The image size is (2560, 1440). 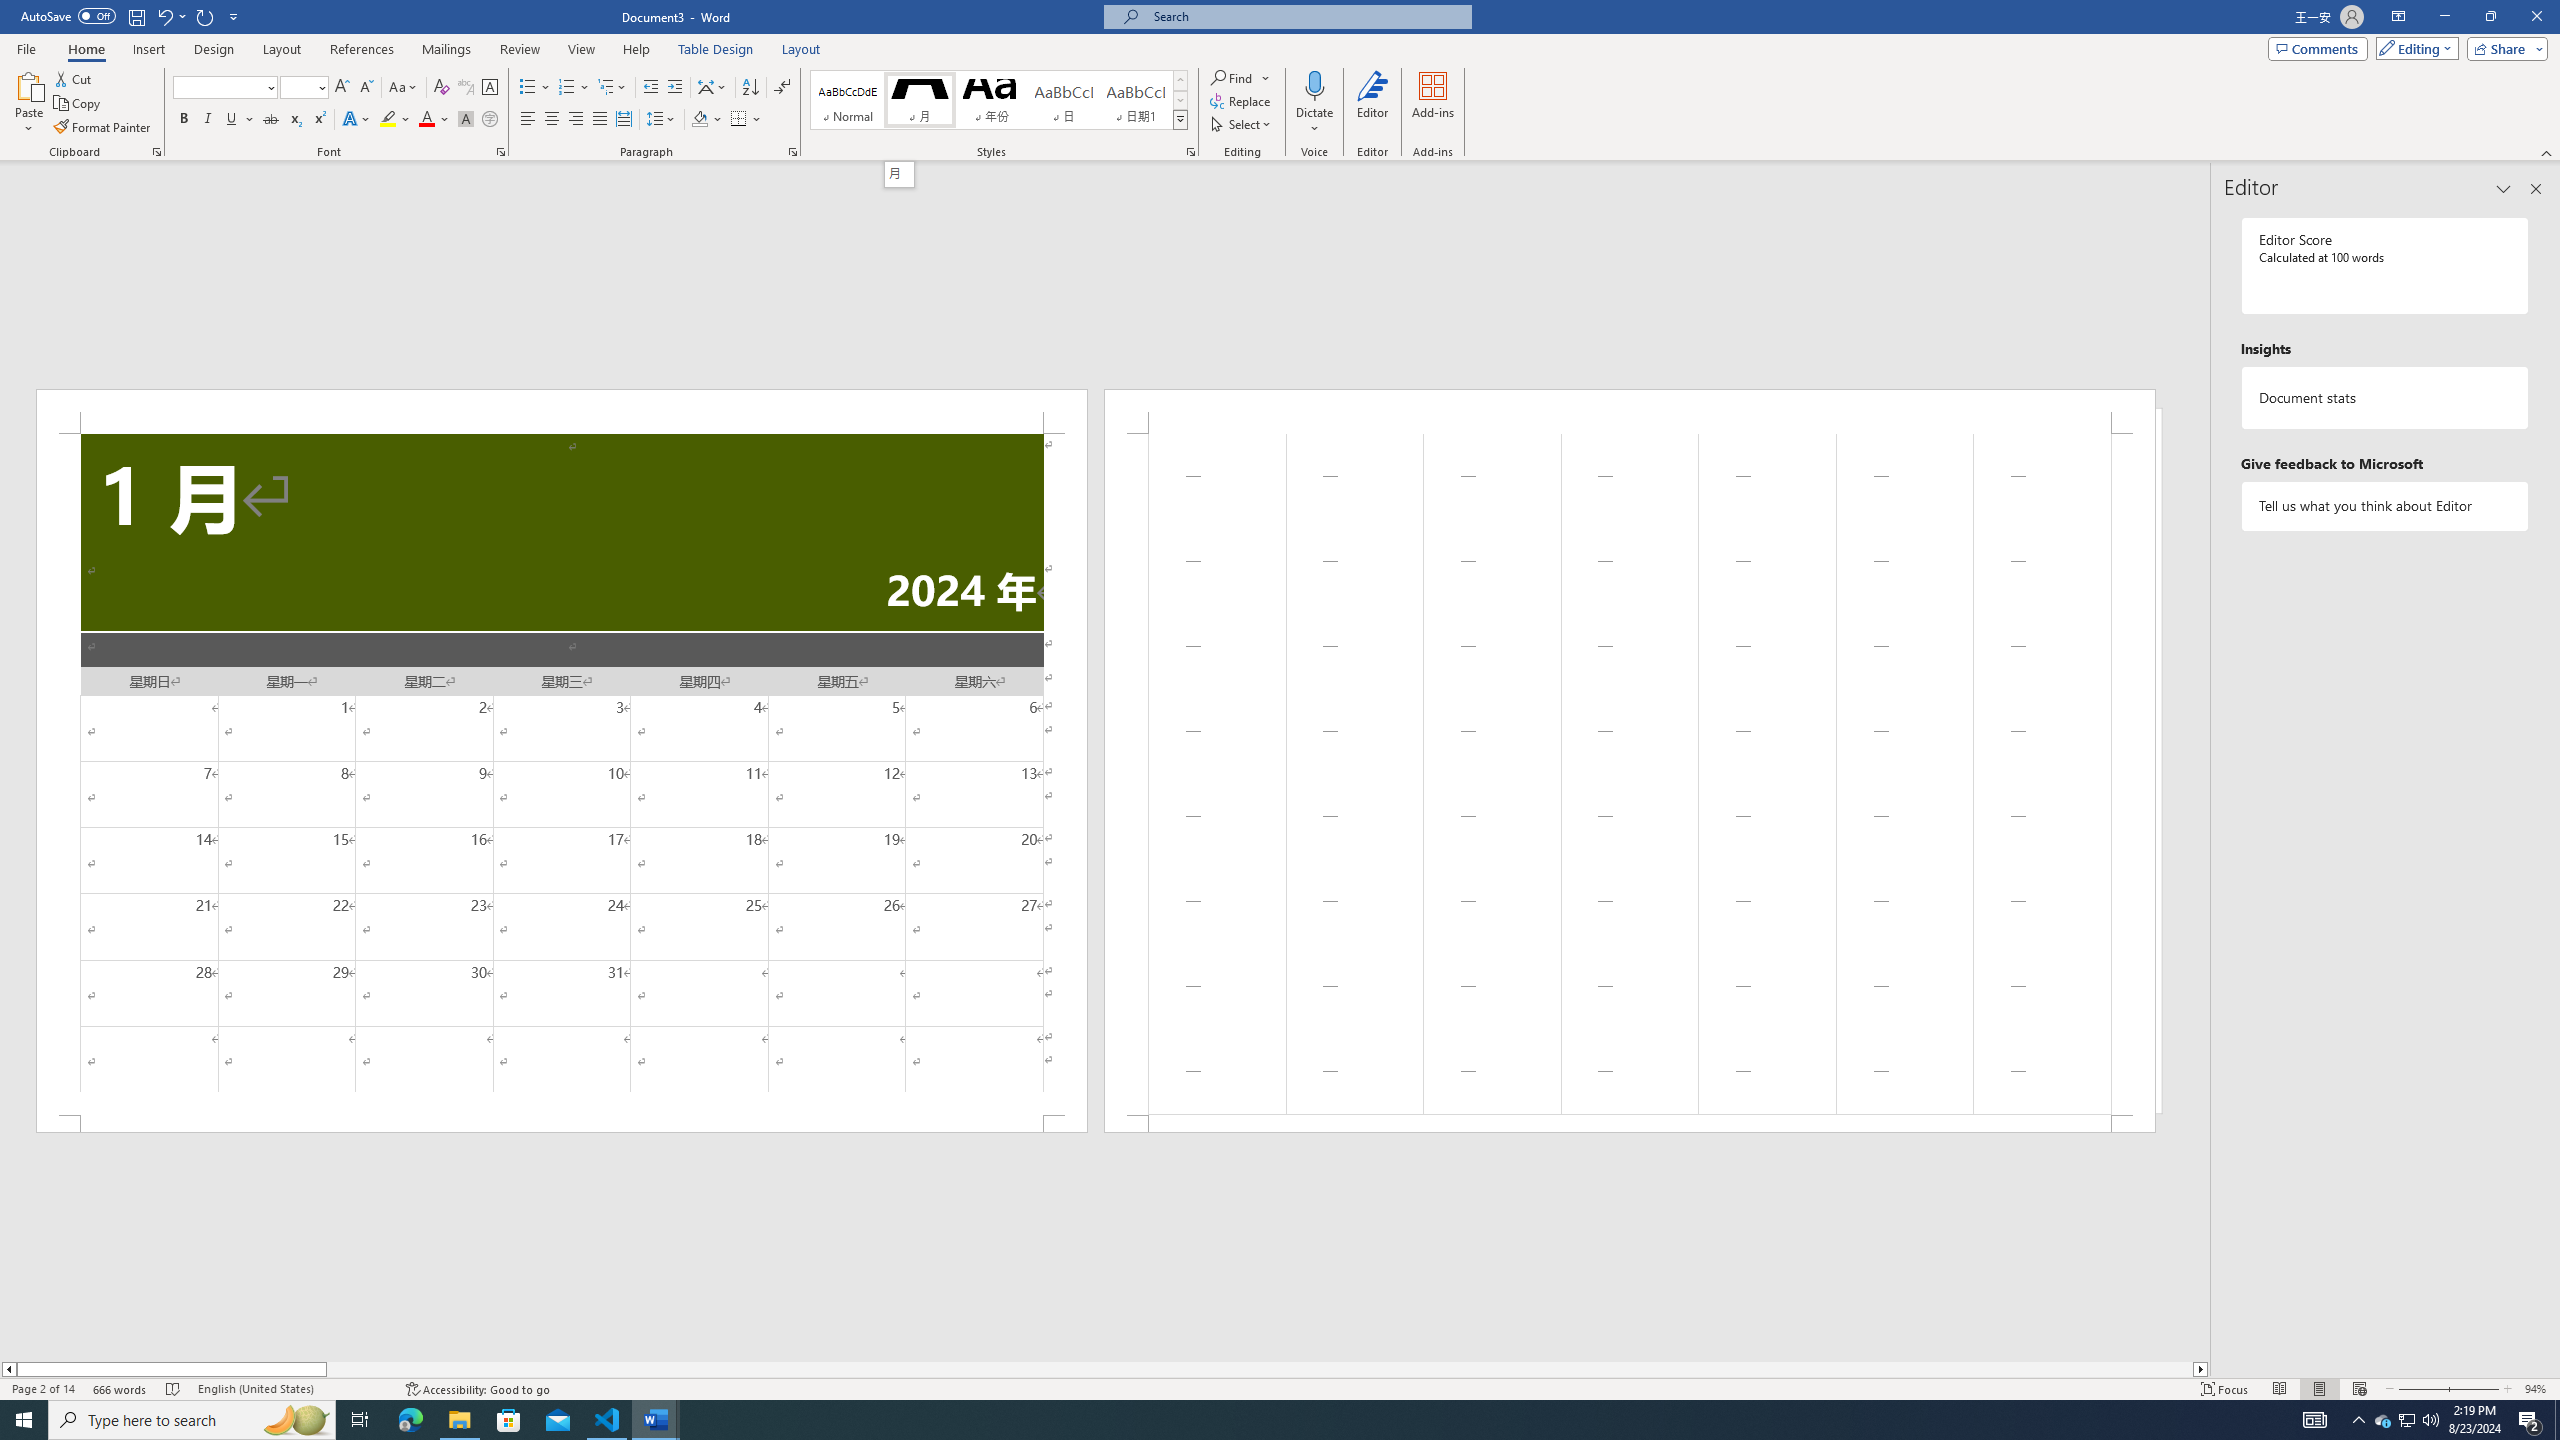 What do you see at coordinates (43, 1389) in the screenshot?
I see `Page Number Page 2 of 14` at bounding box center [43, 1389].